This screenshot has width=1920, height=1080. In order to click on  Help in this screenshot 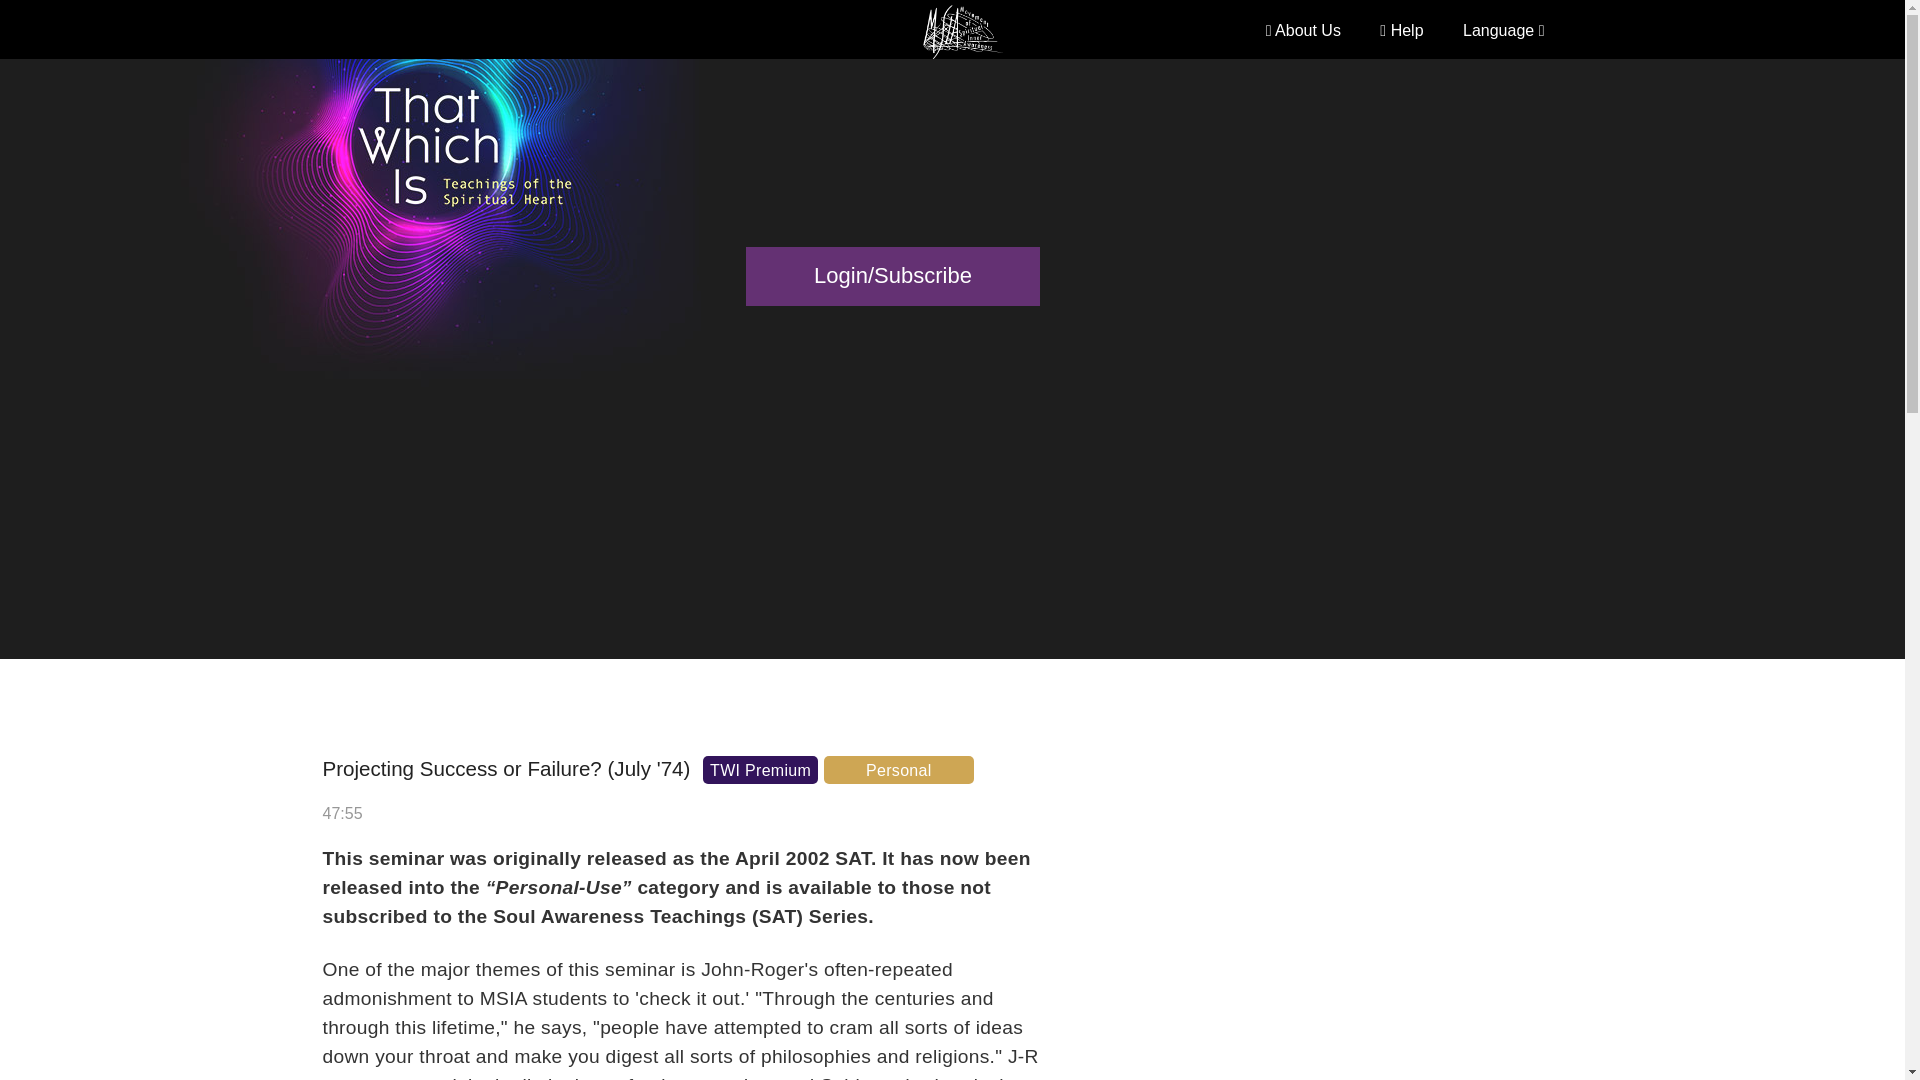, I will do `click(1401, 30)`.